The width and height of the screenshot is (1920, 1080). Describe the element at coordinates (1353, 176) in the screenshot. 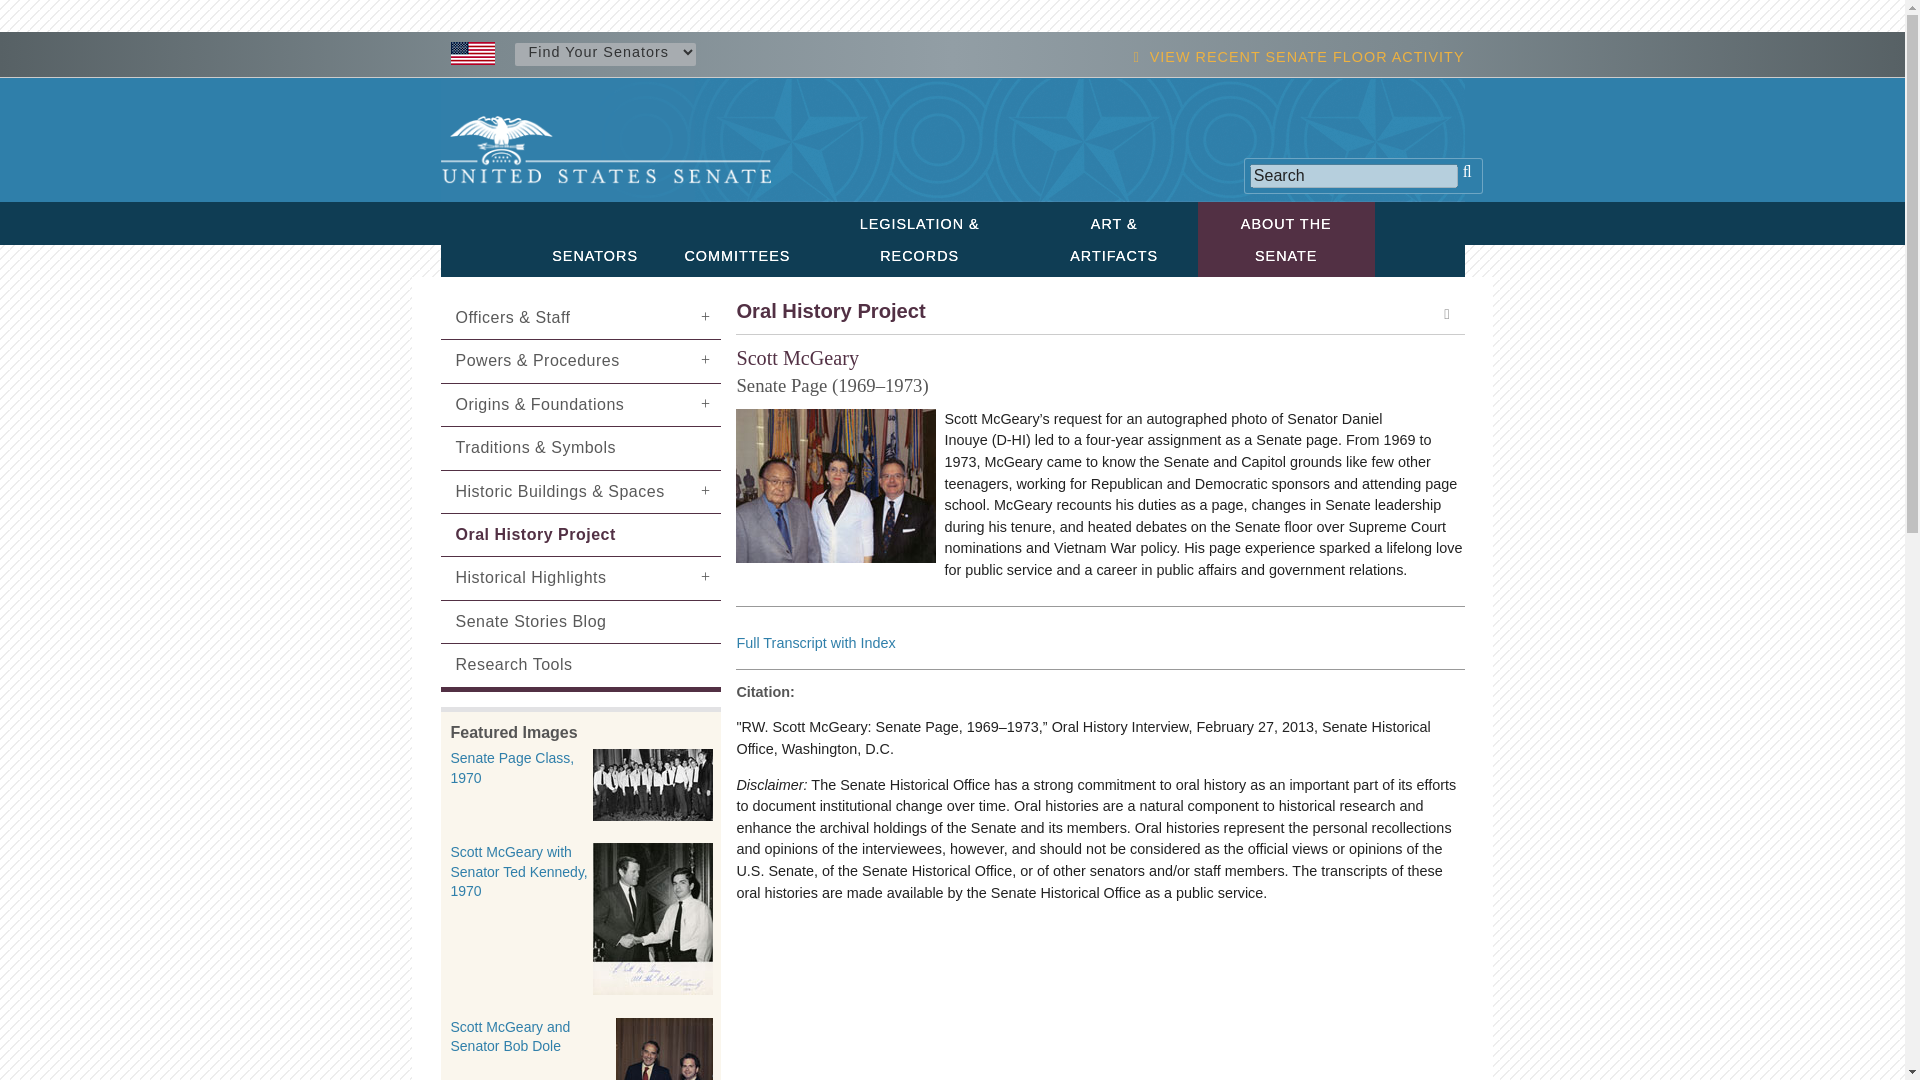

I see `Search` at that location.